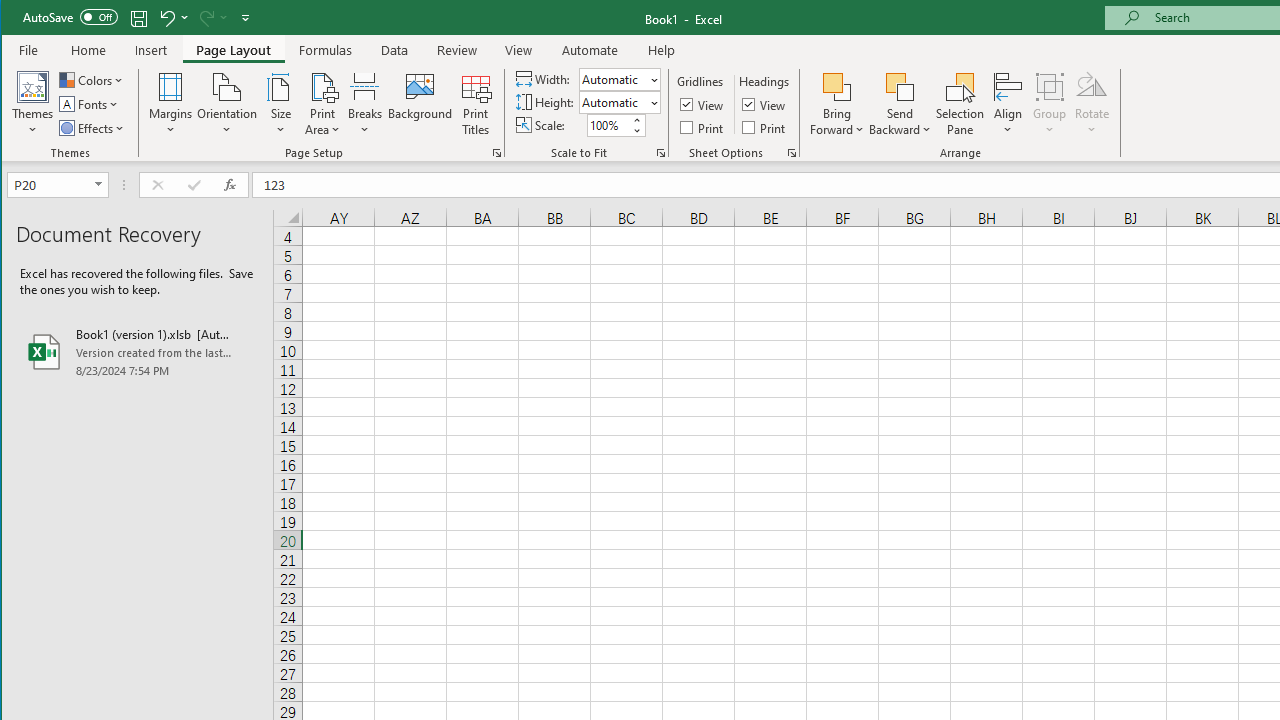 Image resolution: width=1280 pixels, height=720 pixels. I want to click on AutoSave, so click(70, 16).